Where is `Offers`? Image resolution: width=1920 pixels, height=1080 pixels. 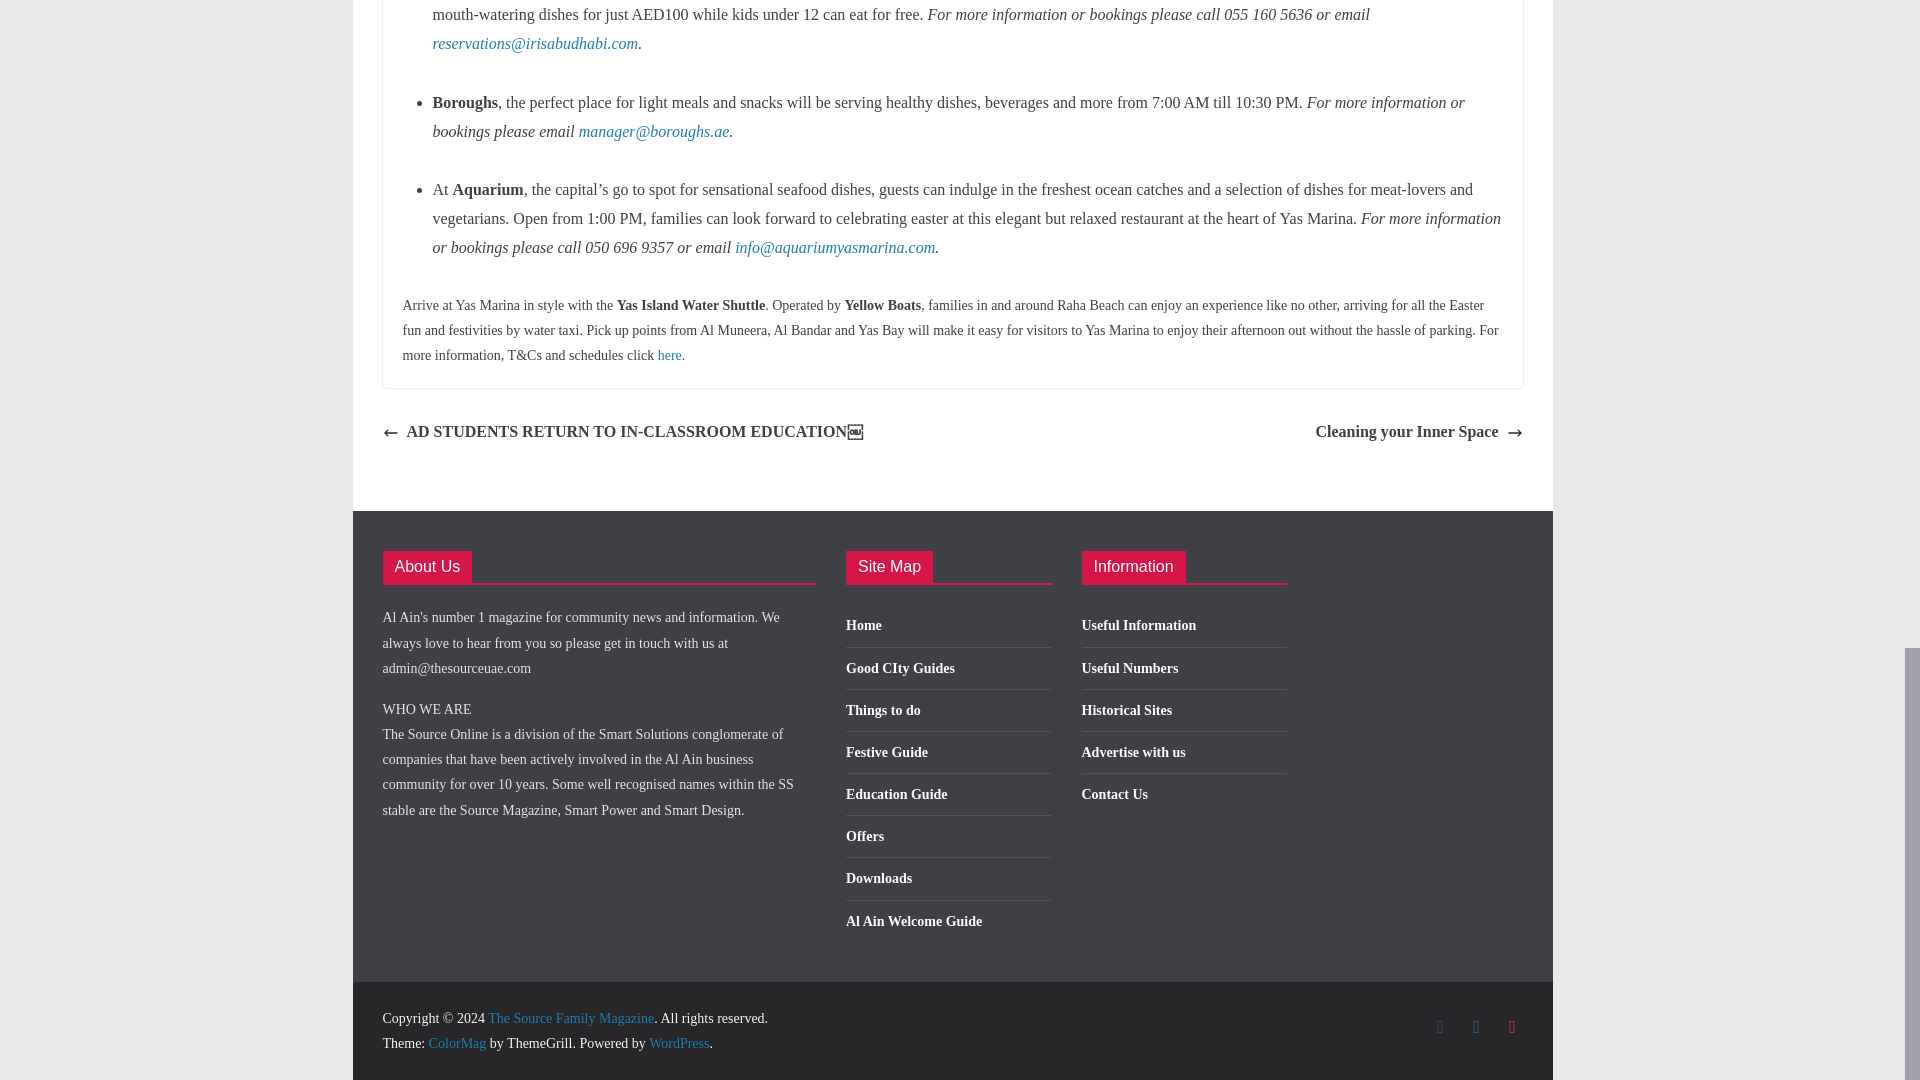
Offers is located at coordinates (864, 836).